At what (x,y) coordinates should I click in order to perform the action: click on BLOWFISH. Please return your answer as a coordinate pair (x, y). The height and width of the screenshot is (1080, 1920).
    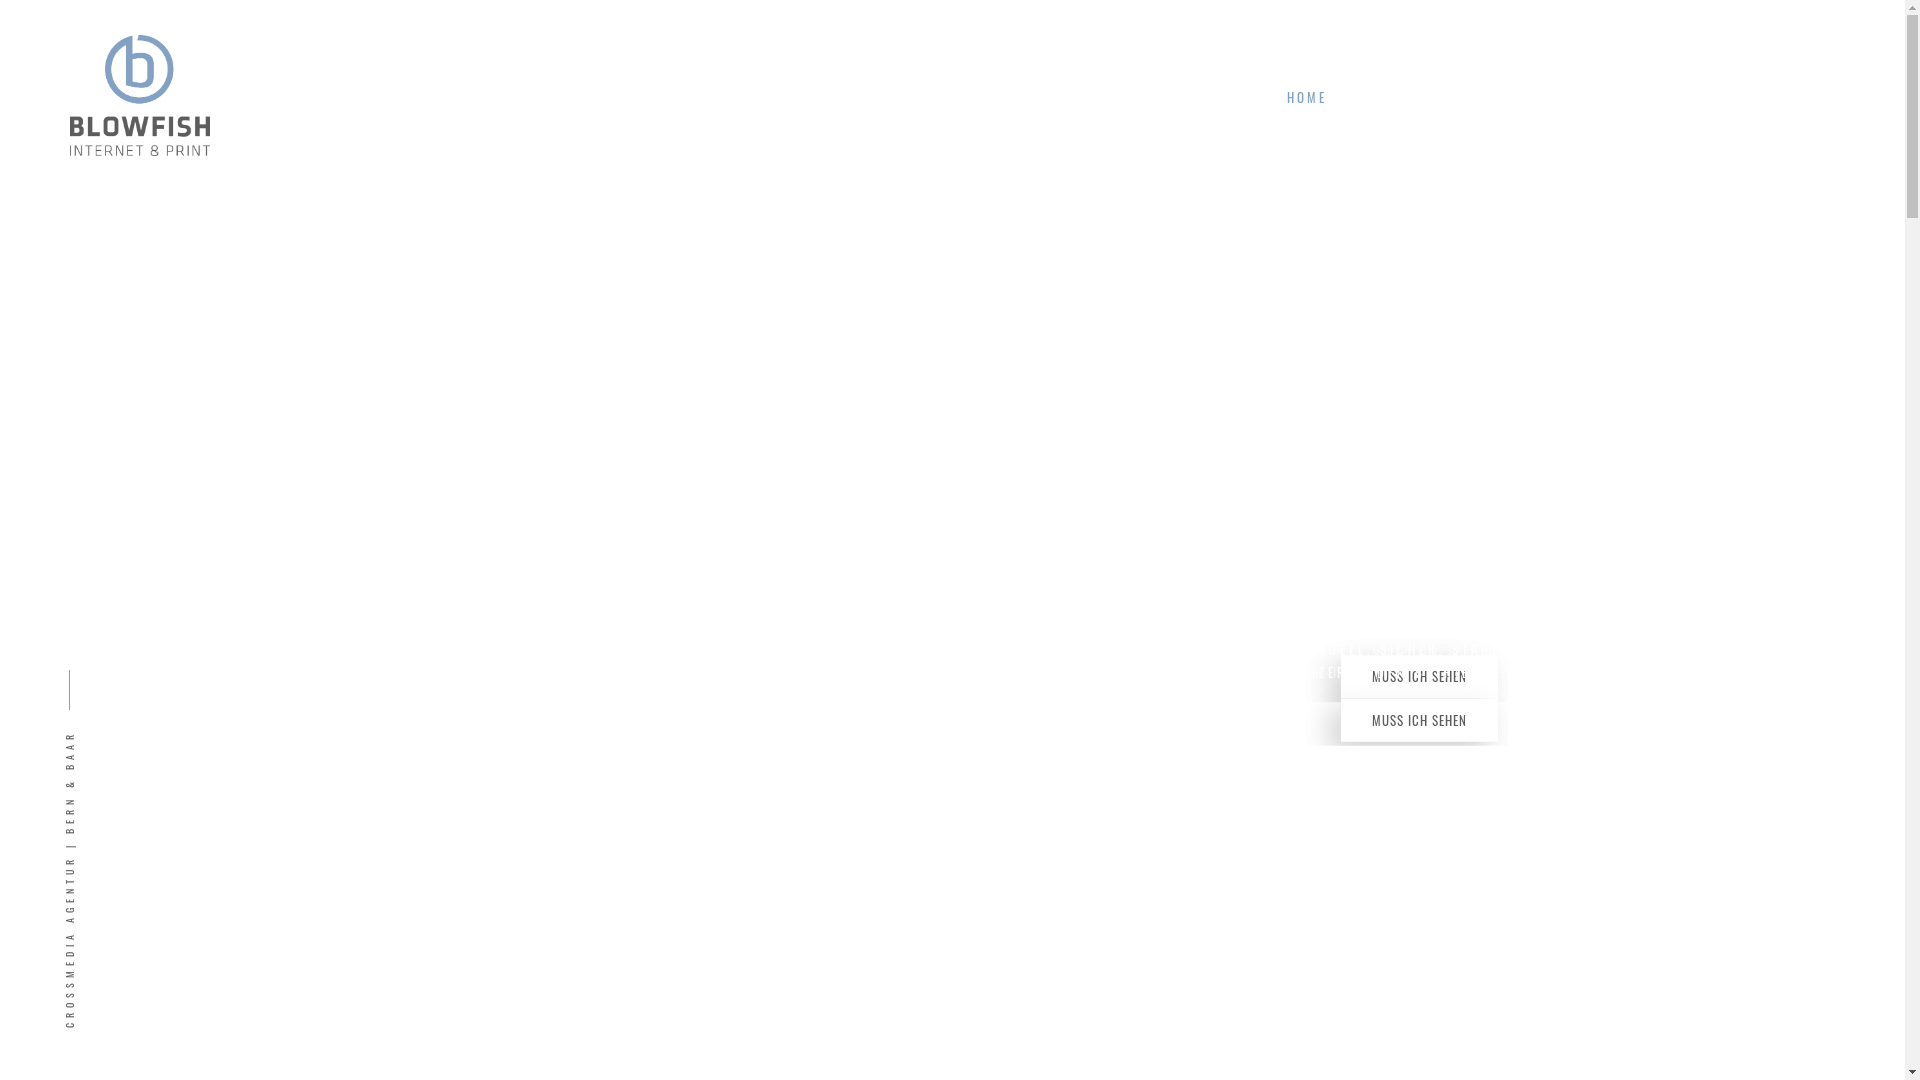
    Looking at the image, I should click on (1588, 98).